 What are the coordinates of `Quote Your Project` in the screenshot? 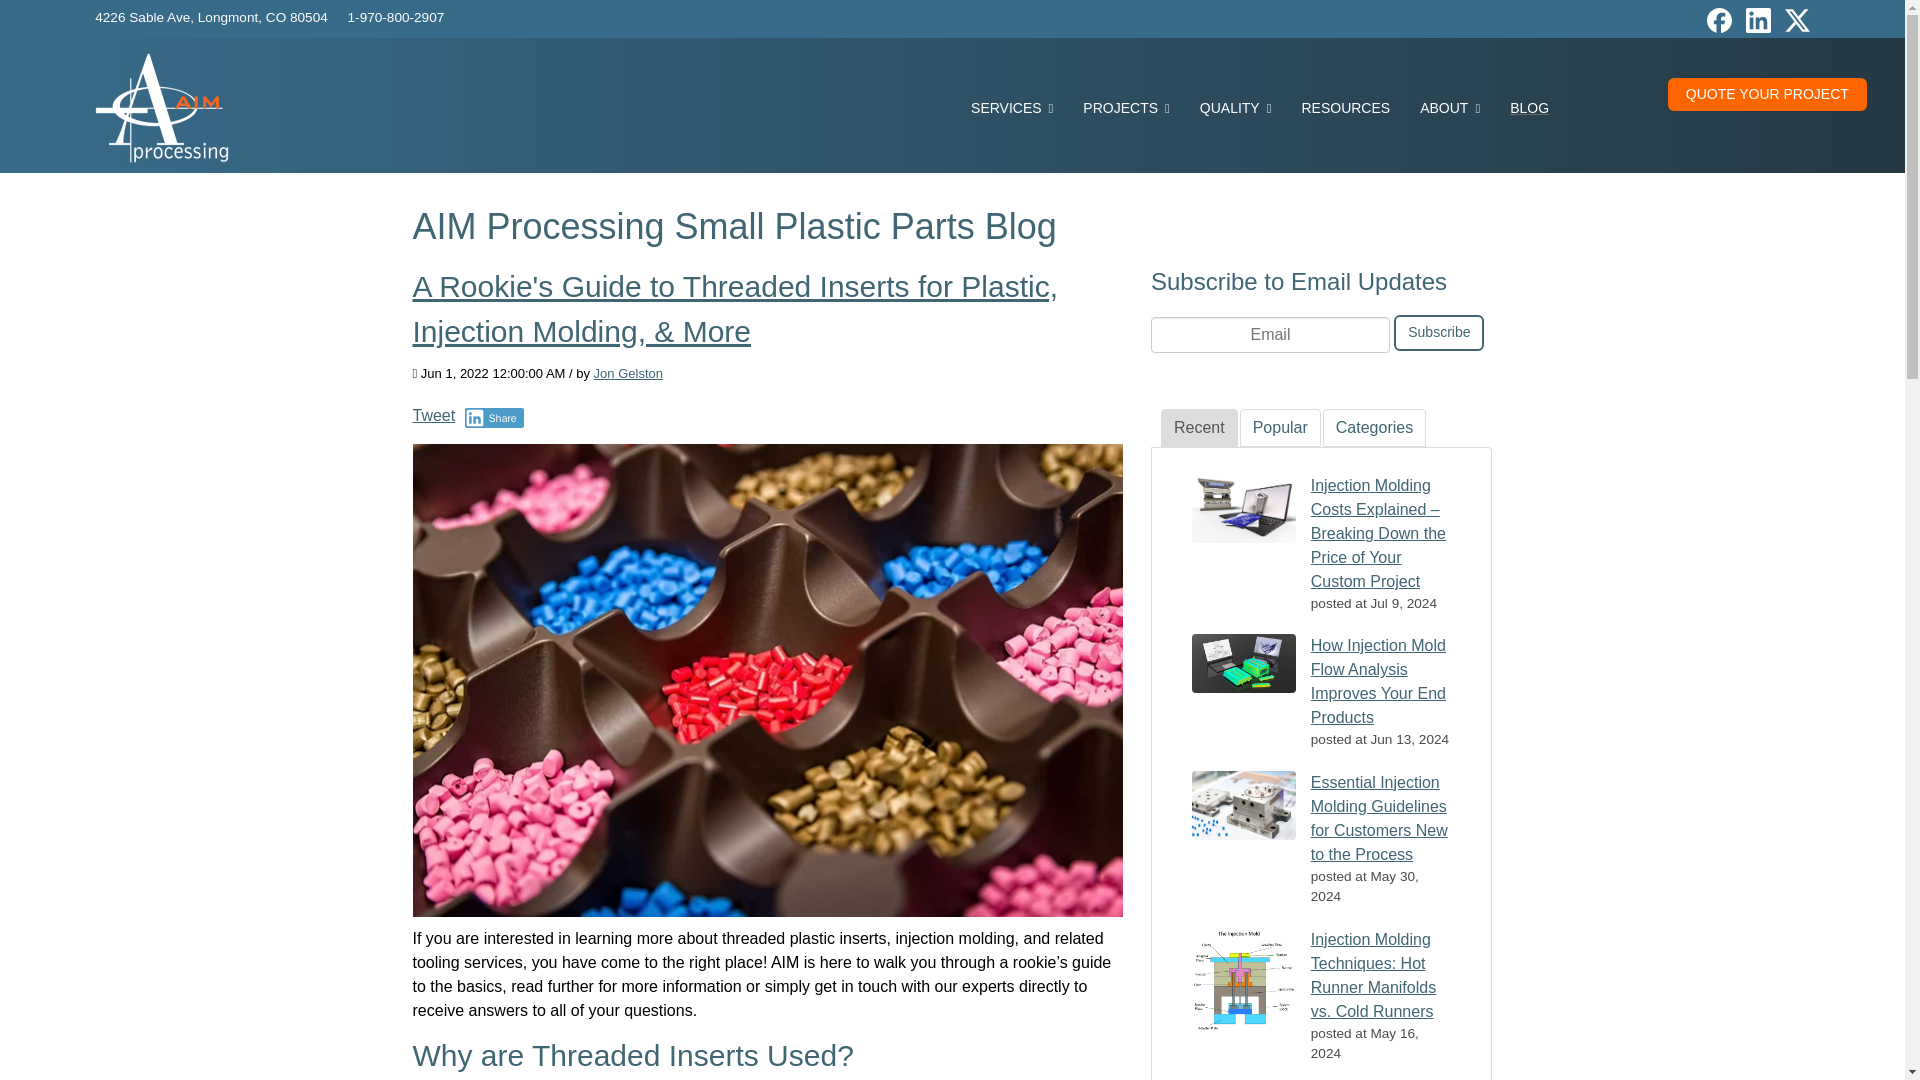 It's located at (1767, 94).